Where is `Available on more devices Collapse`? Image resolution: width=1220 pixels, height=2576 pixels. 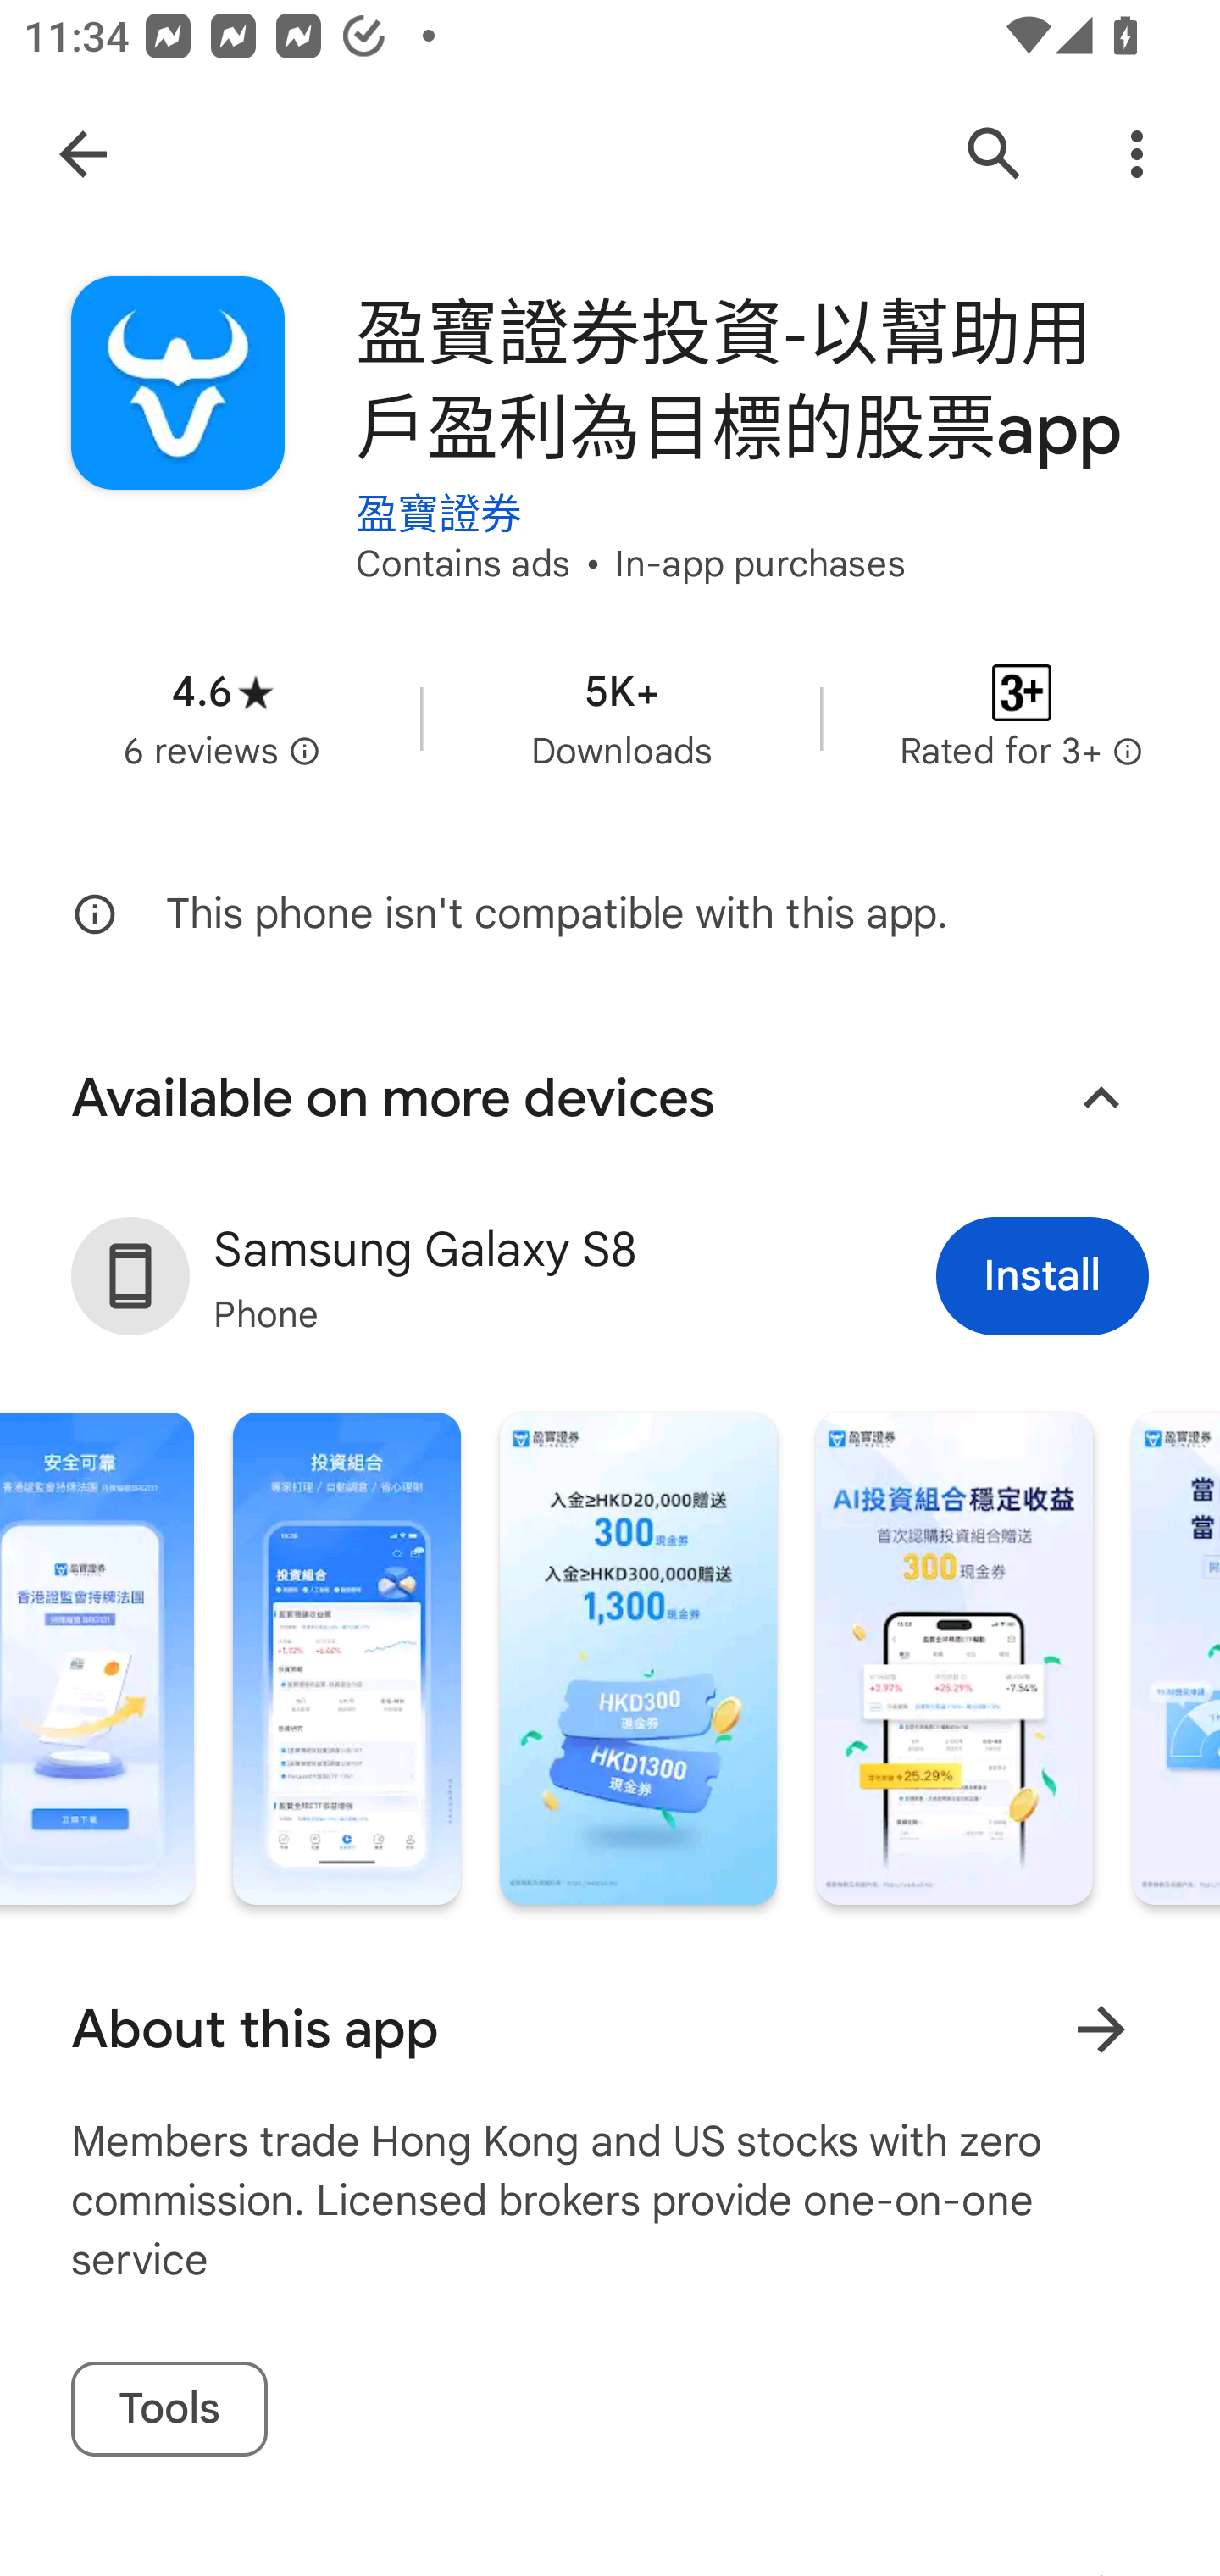
Available on more devices Collapse is located at coordinates (610, 1098).